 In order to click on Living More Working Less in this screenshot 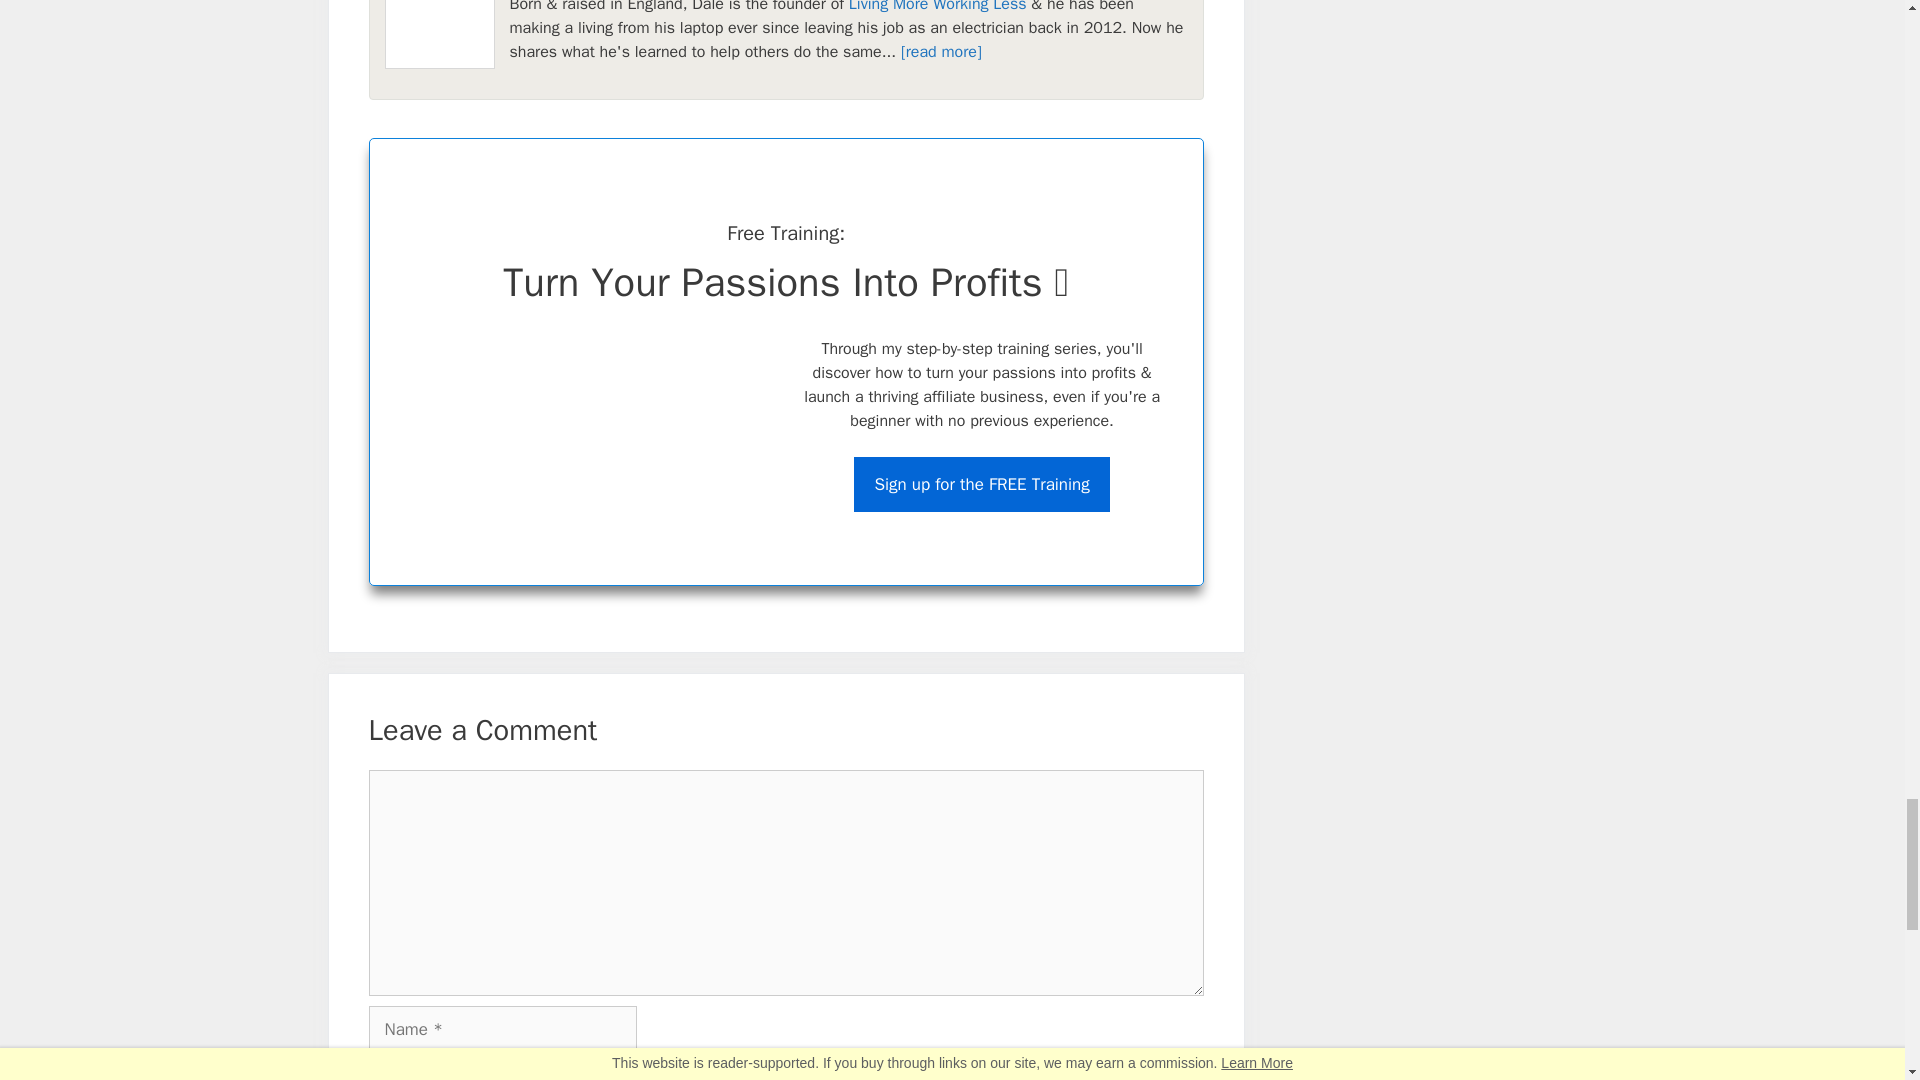, I will do `click(938, 7)`.